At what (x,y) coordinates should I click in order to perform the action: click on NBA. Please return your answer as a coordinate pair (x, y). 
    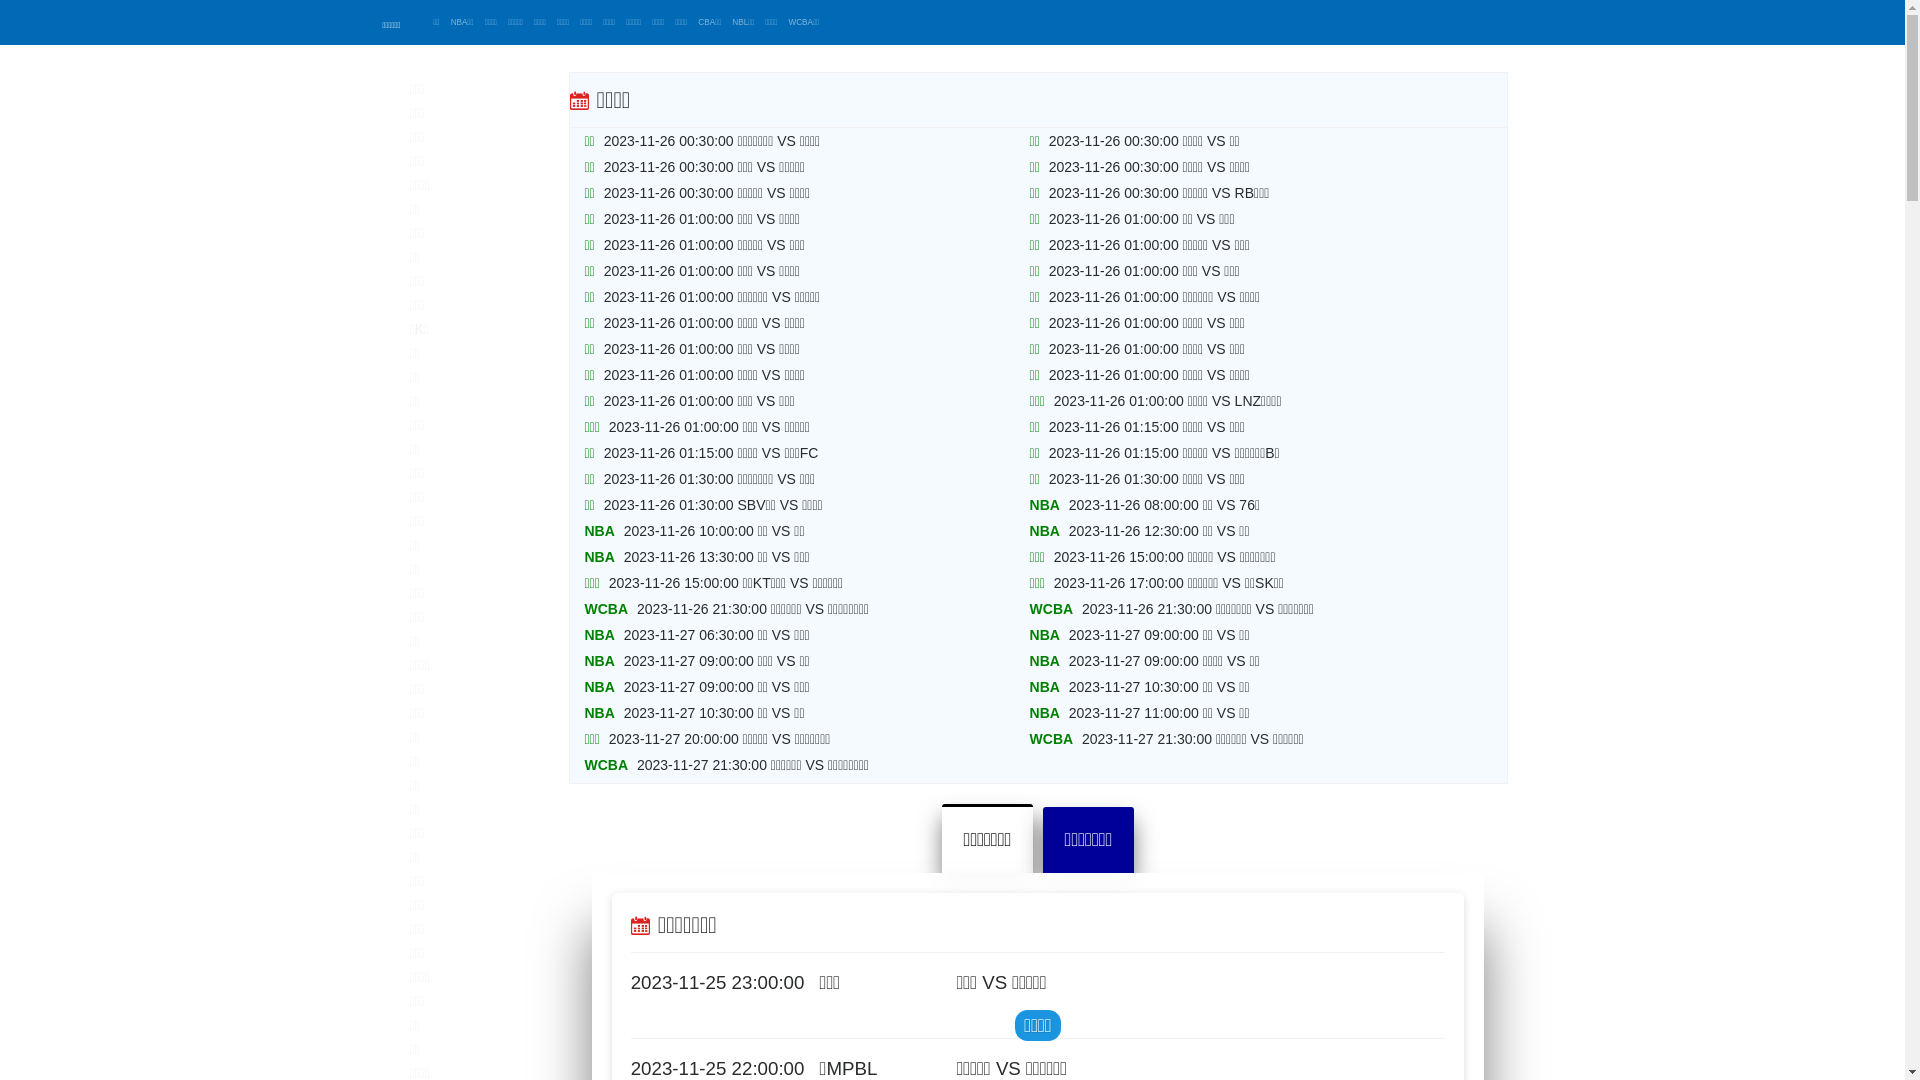
    Looking at the image, I should click on (599, 635).